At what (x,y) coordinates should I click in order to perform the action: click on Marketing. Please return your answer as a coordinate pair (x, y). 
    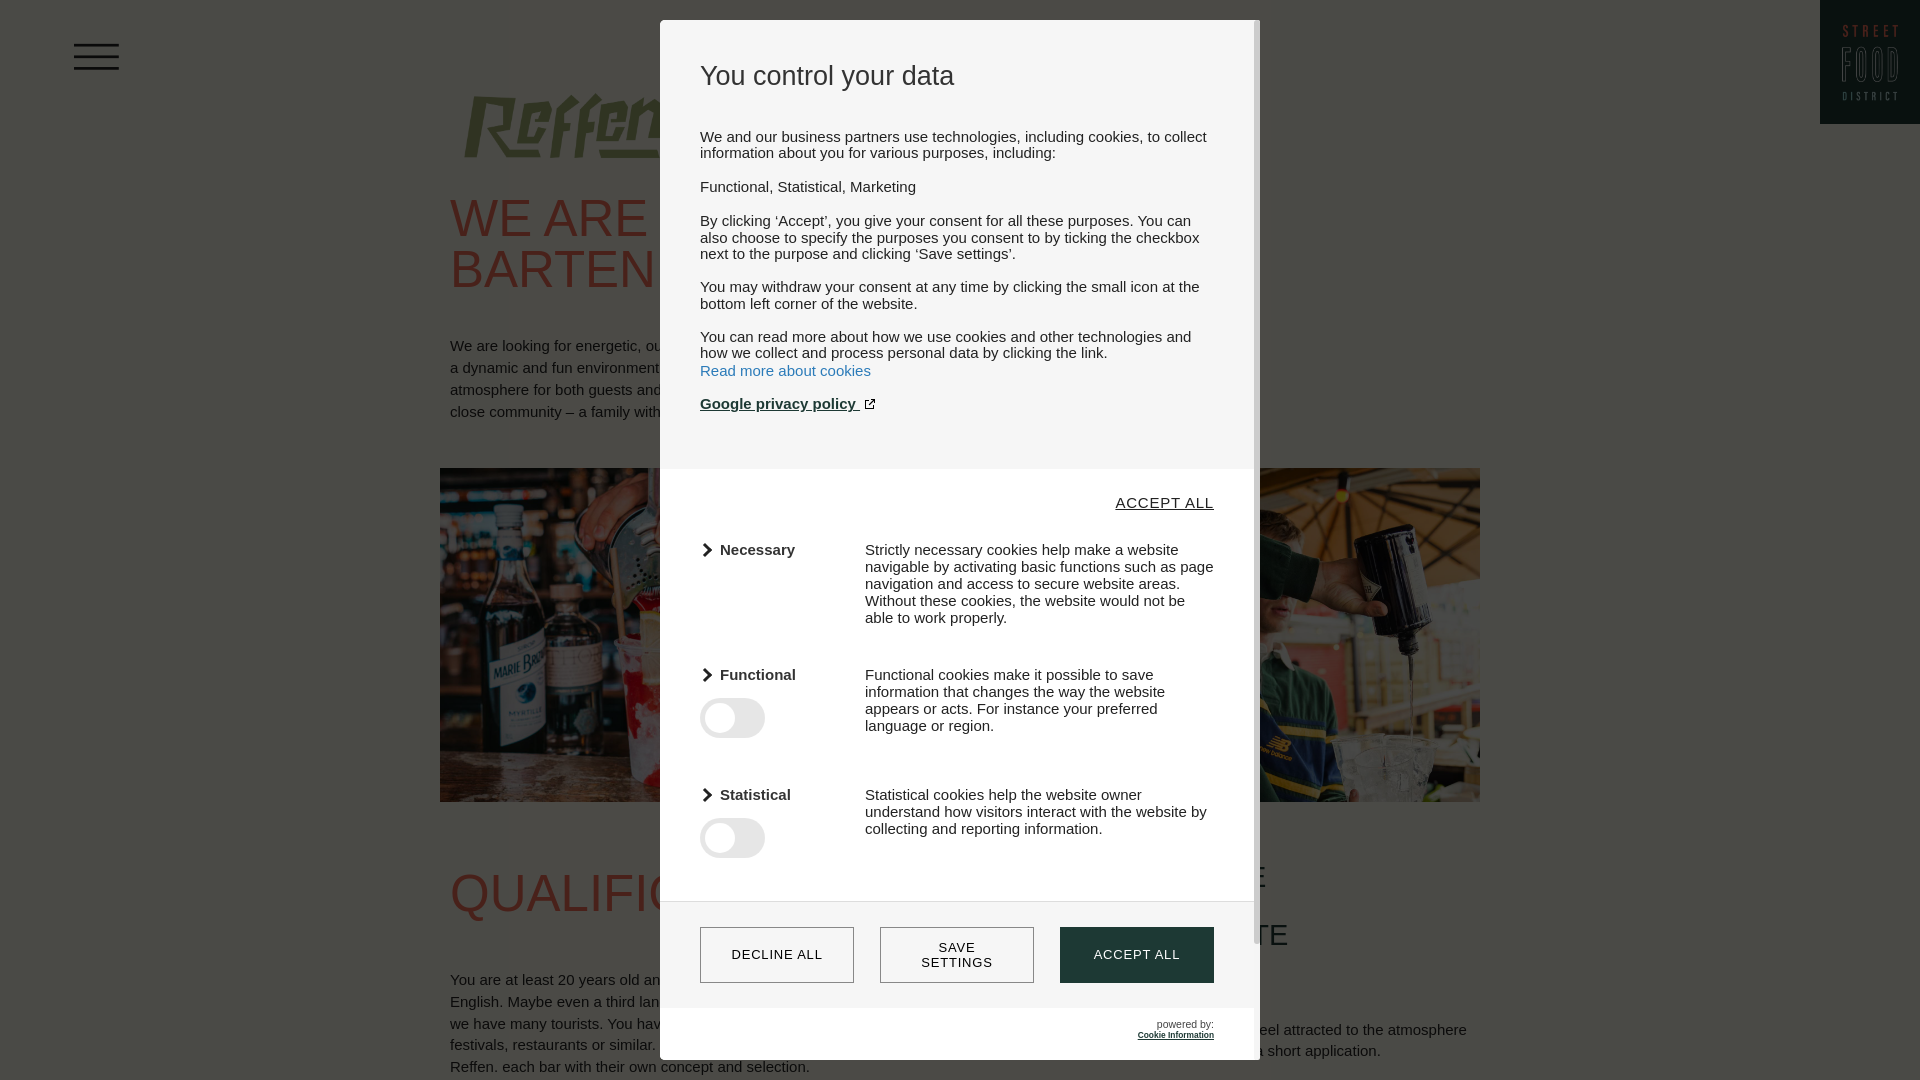
    Looking at the image, I should click on (770, 914).